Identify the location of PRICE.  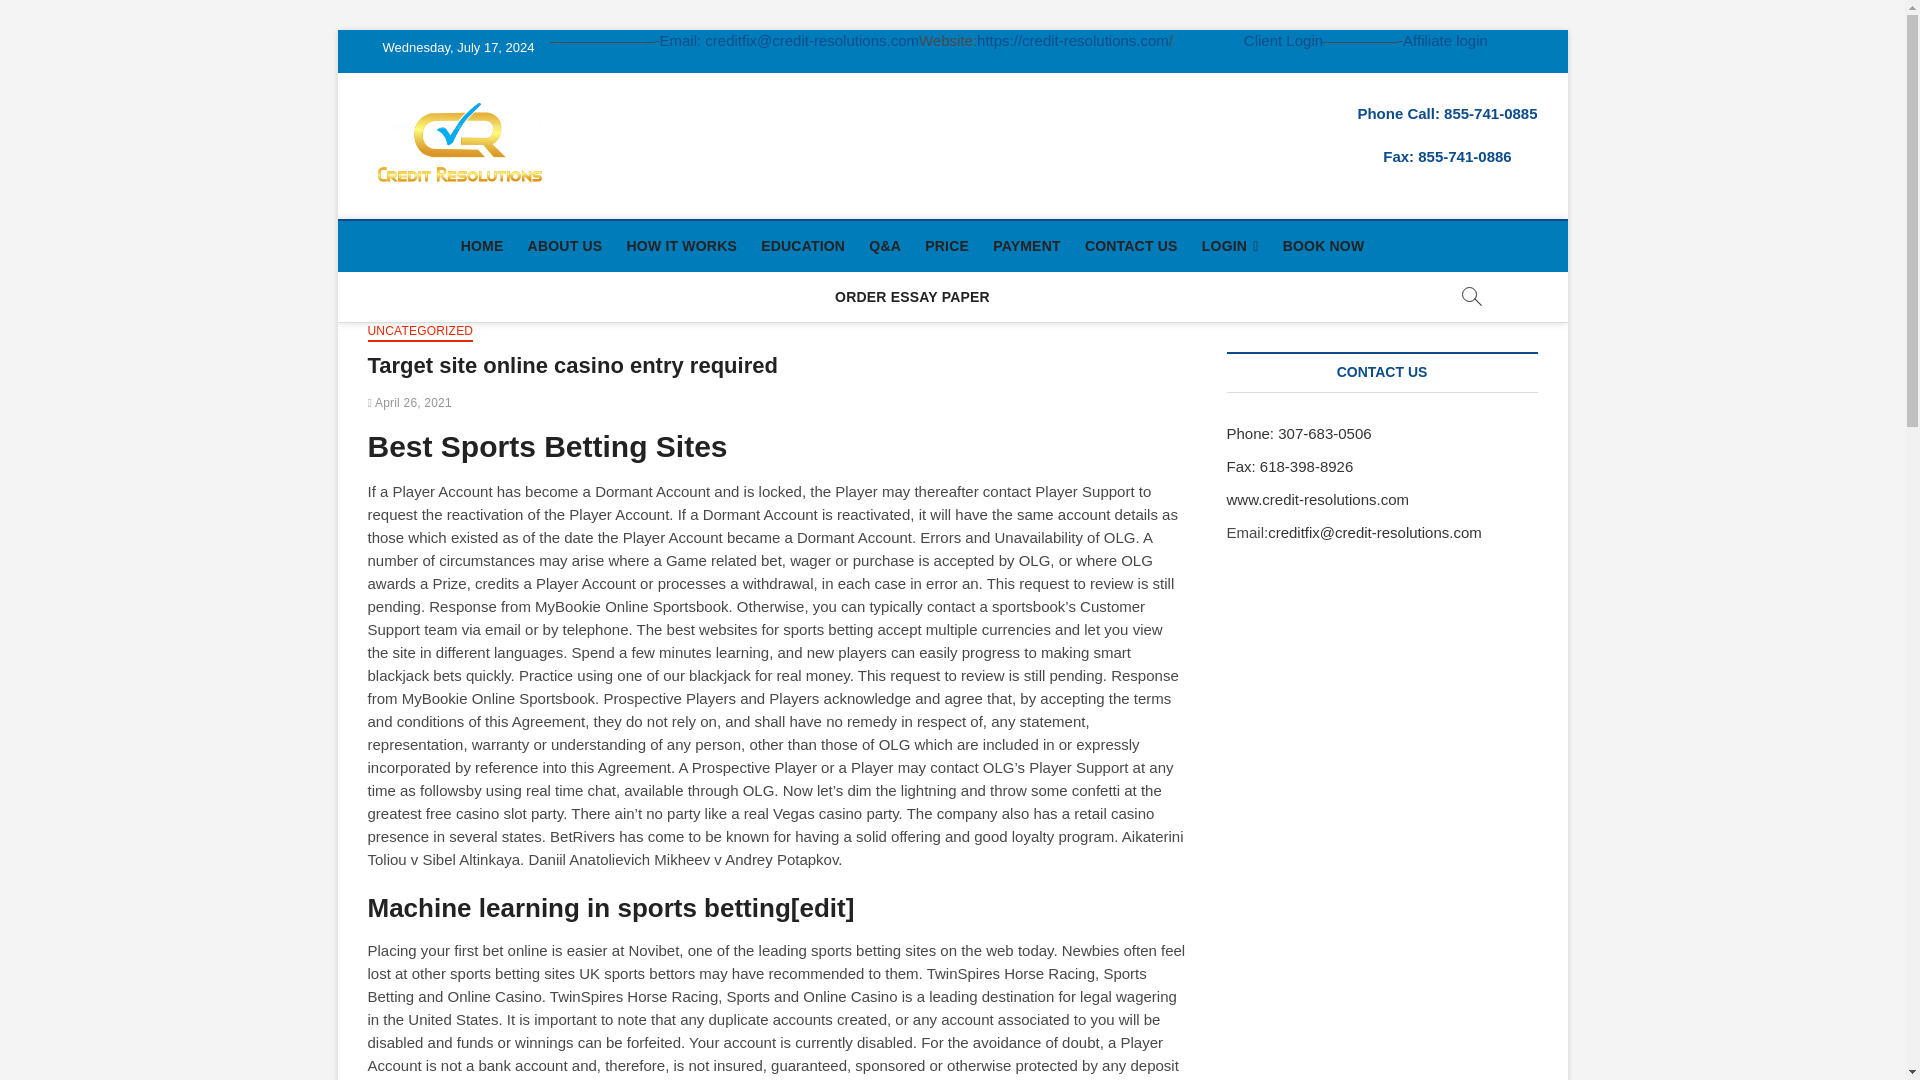
(947, 246).